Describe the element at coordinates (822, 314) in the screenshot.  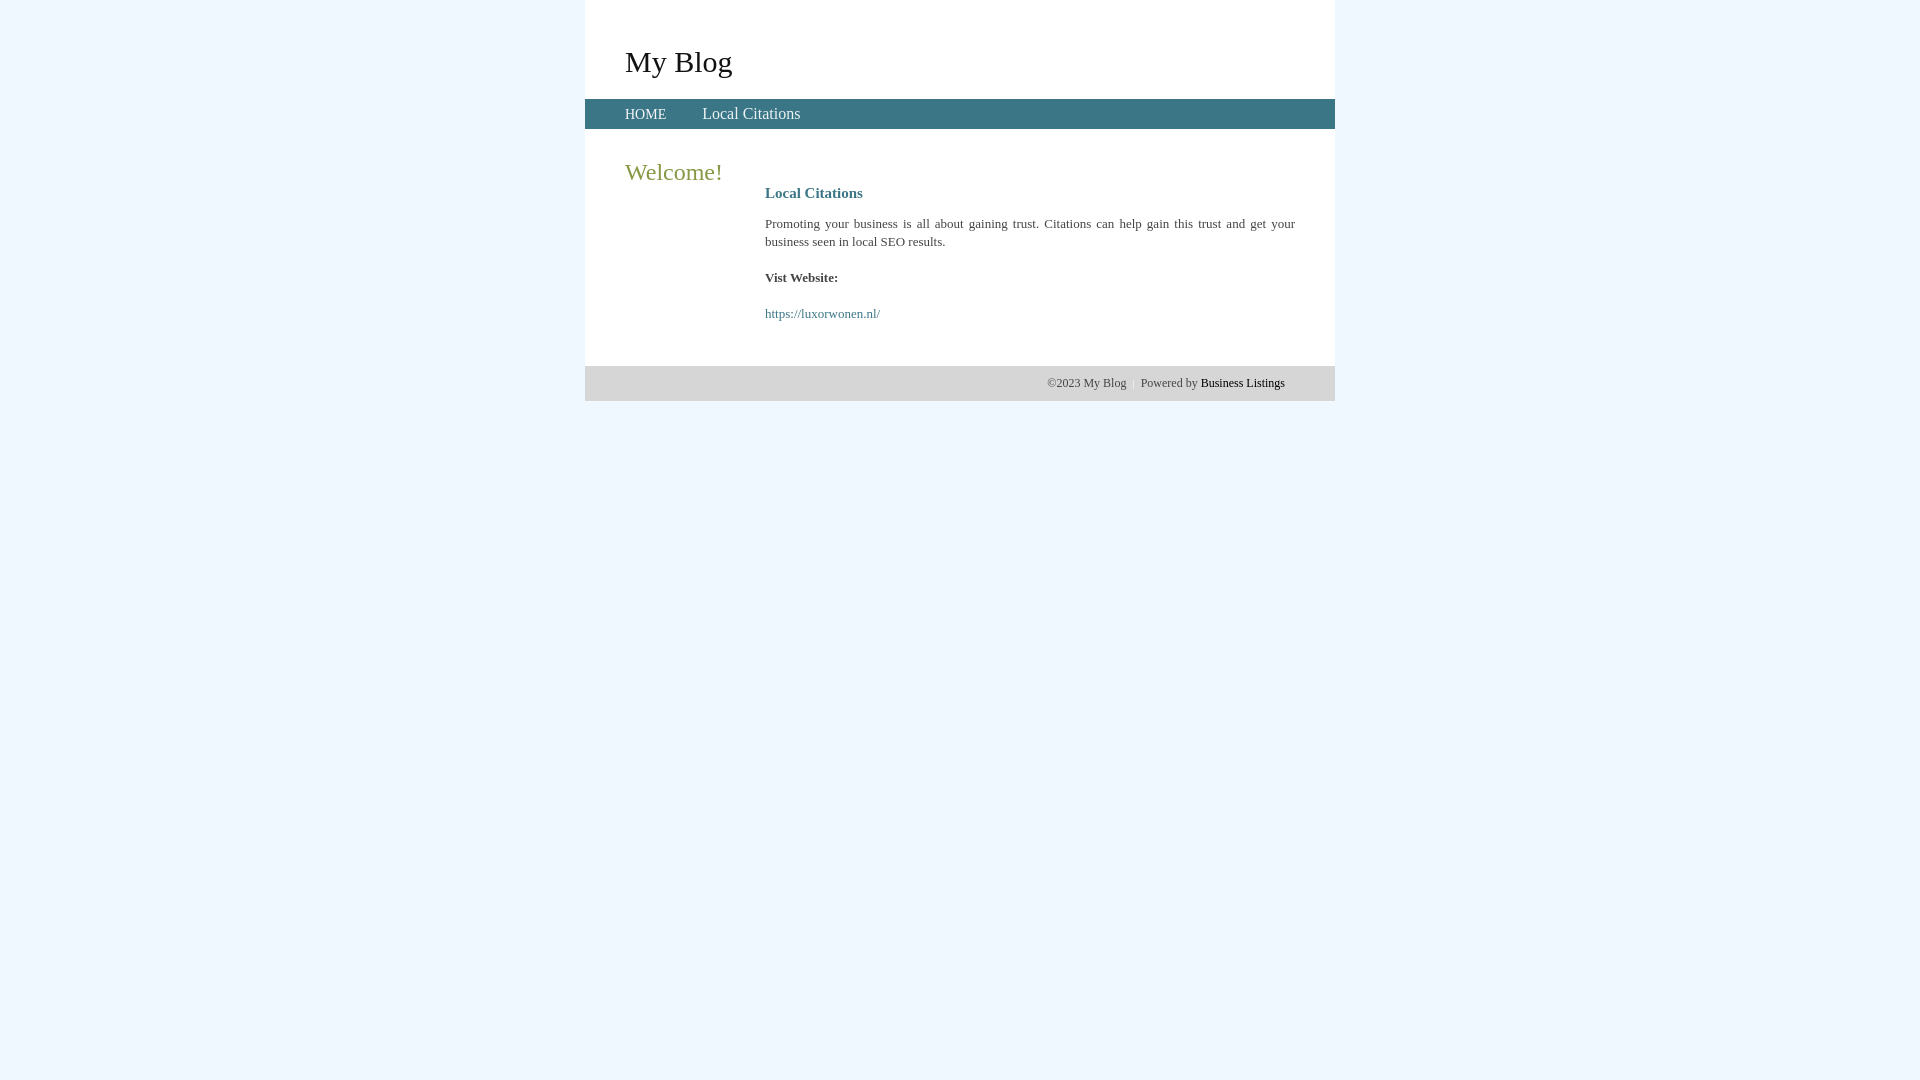
I see `https://luxorwonen.nl/` at that location.